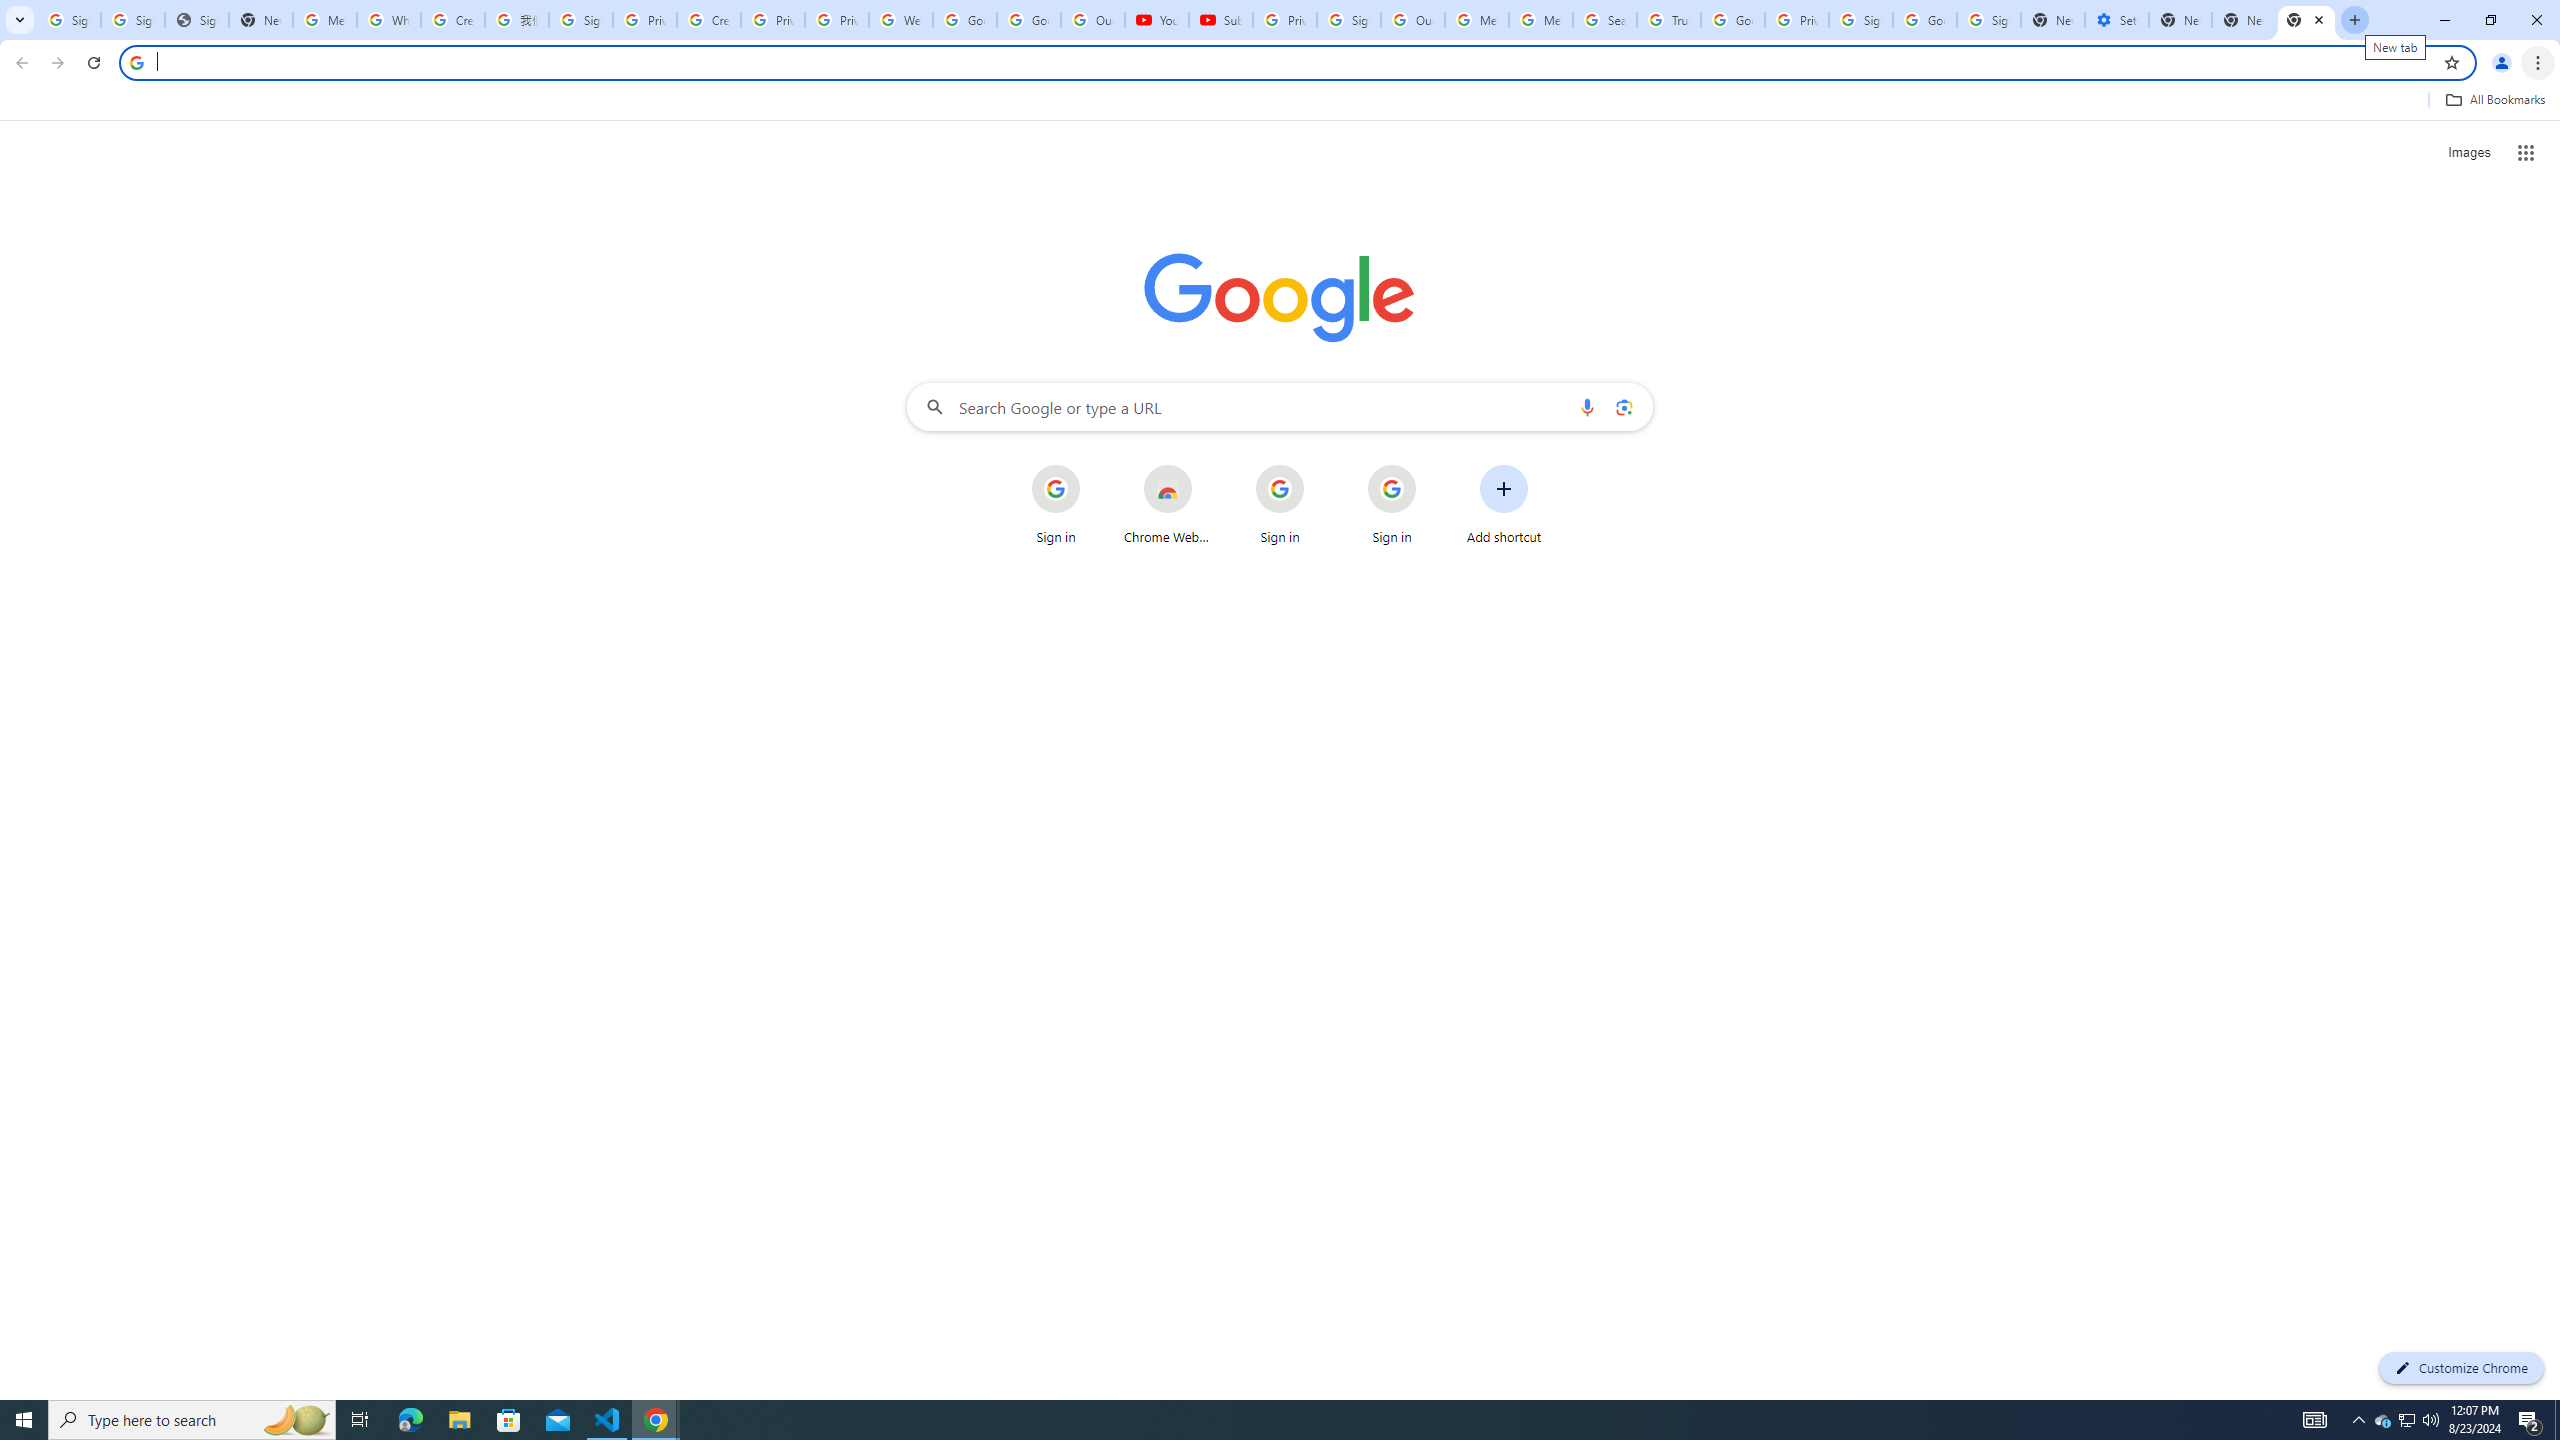 Image resolution: width=2560 pixels, height=1440 pixels. What do you see at coordinates (1861, 20) in the screenshot?
I see `Sign in - Google Accounts` at bounding box center [1861, 20].